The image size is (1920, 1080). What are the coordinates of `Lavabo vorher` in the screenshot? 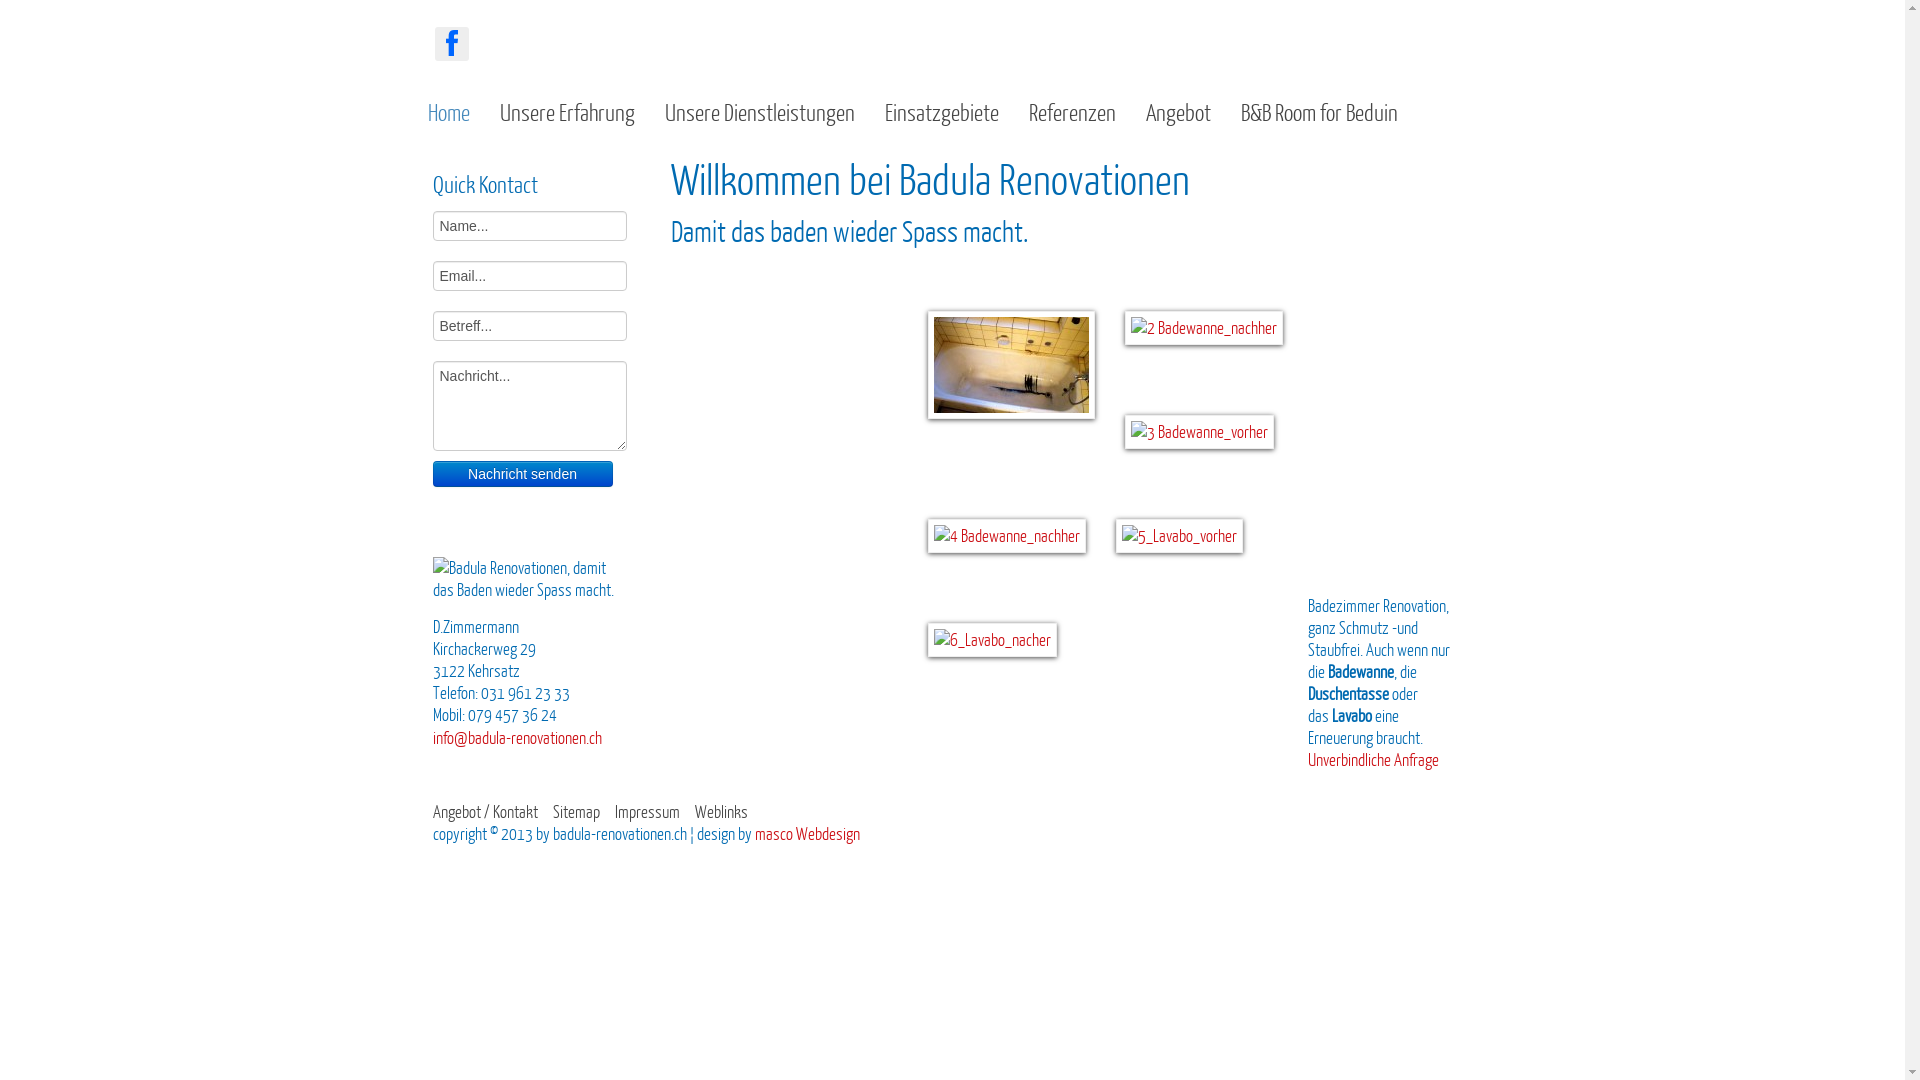 It's located at (1180, 536).